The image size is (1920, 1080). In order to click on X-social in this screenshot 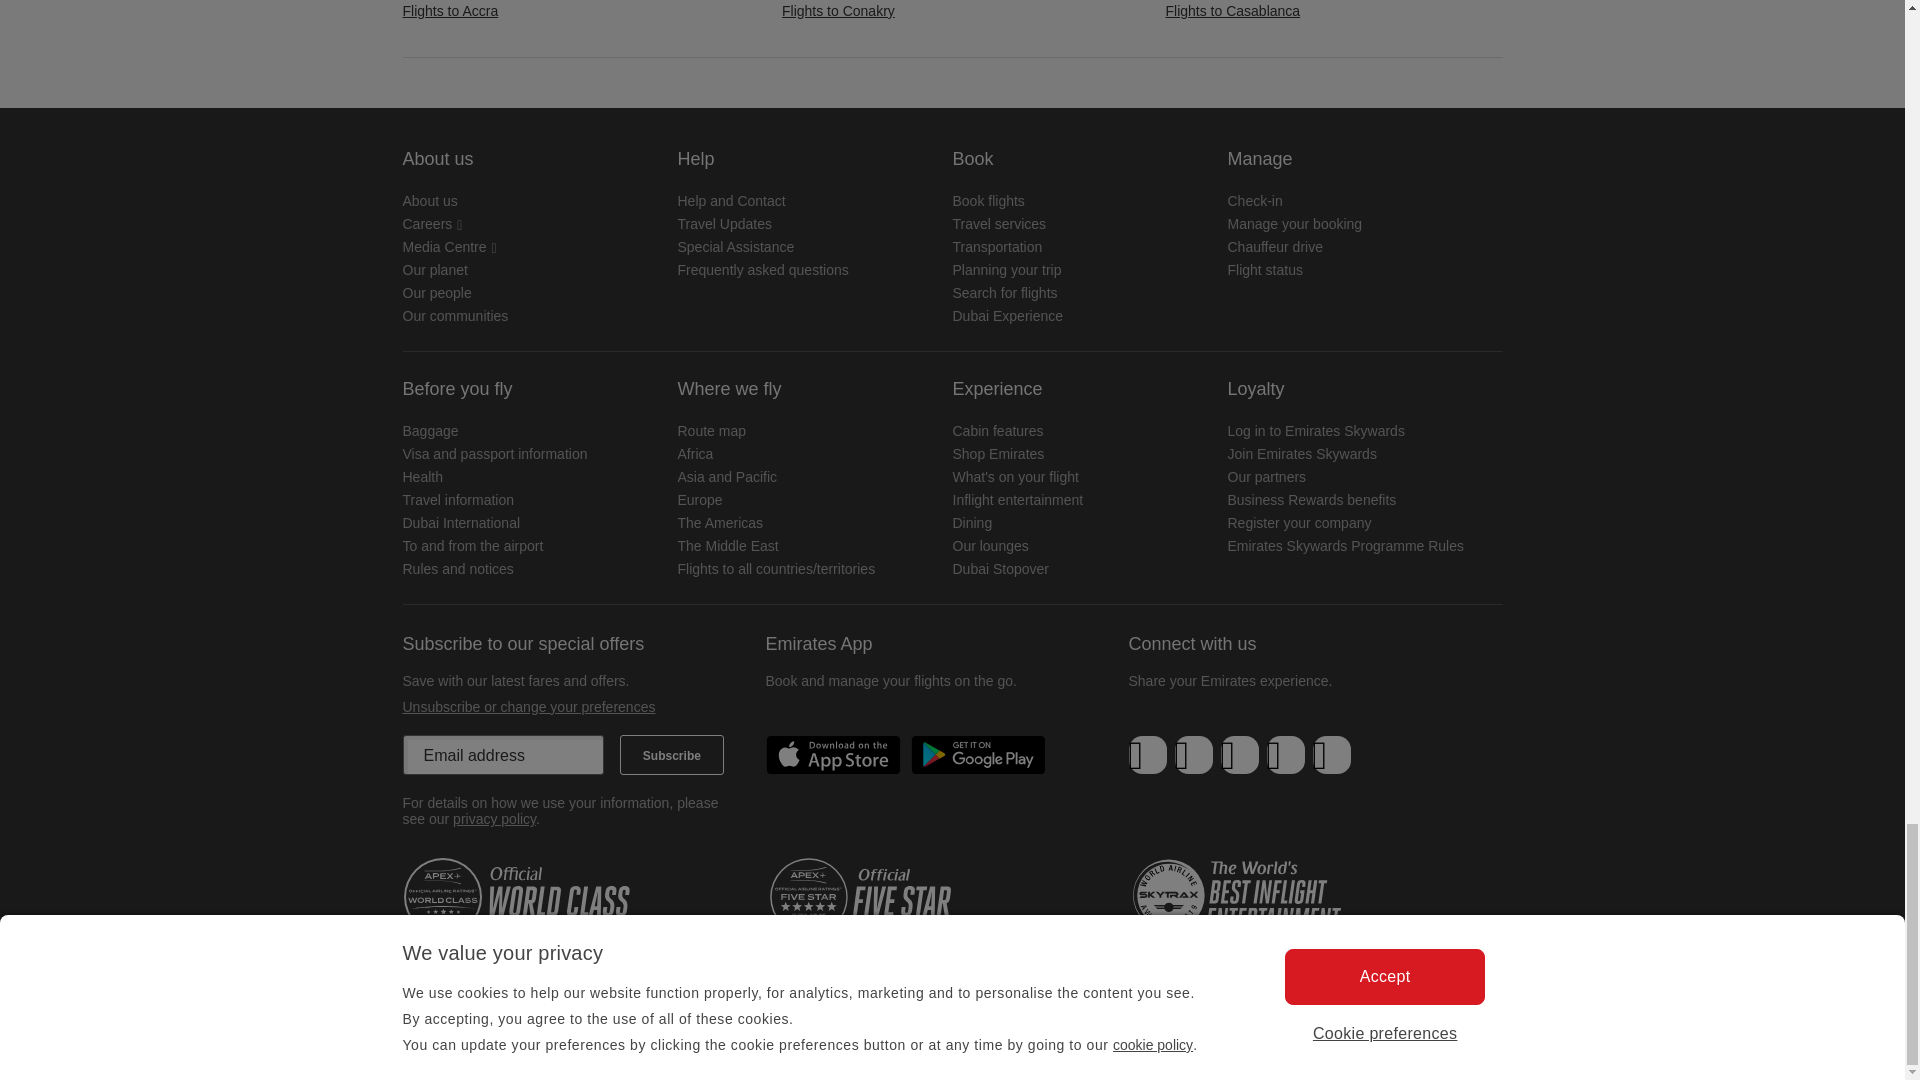, I will do `click(1193, 756)`.